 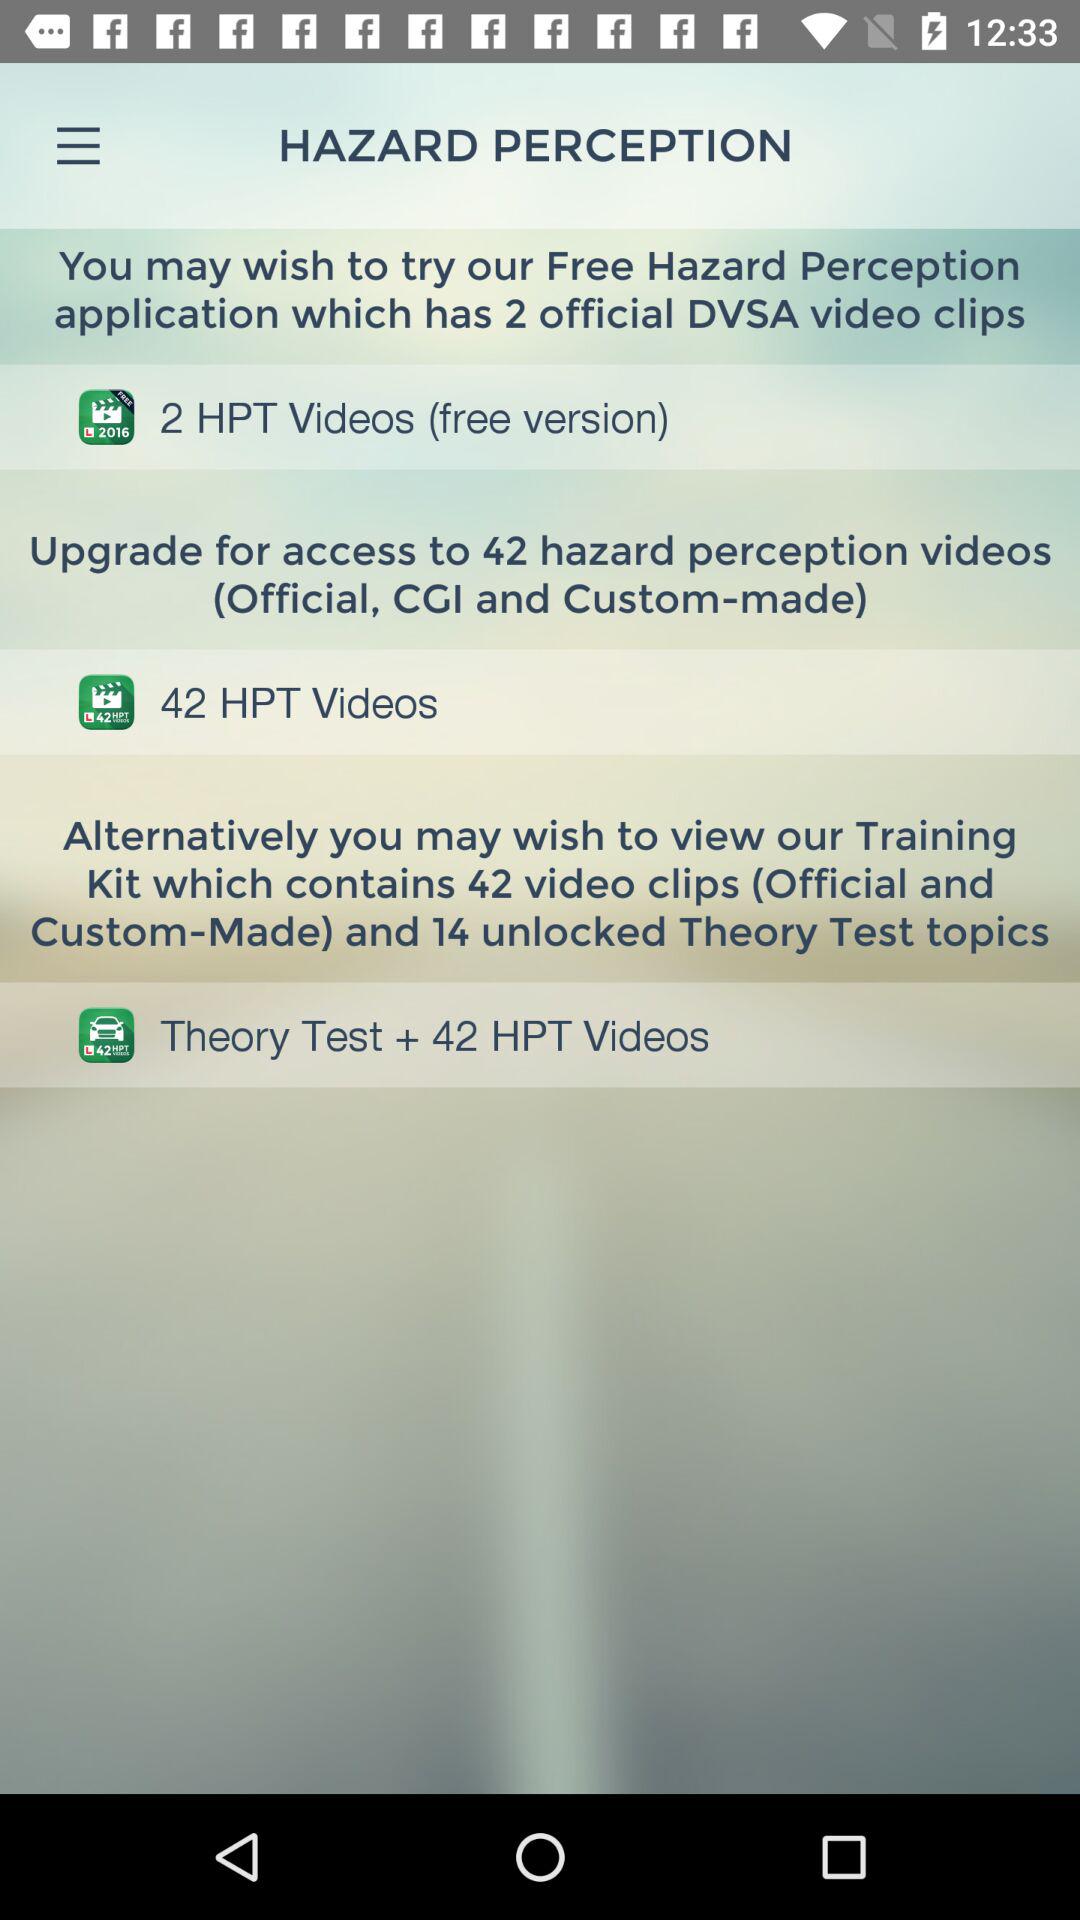 What do you see at coordinates (78, 146) in the screenshot?
I see `click on the menu bar` at bounding box center [78, 146].